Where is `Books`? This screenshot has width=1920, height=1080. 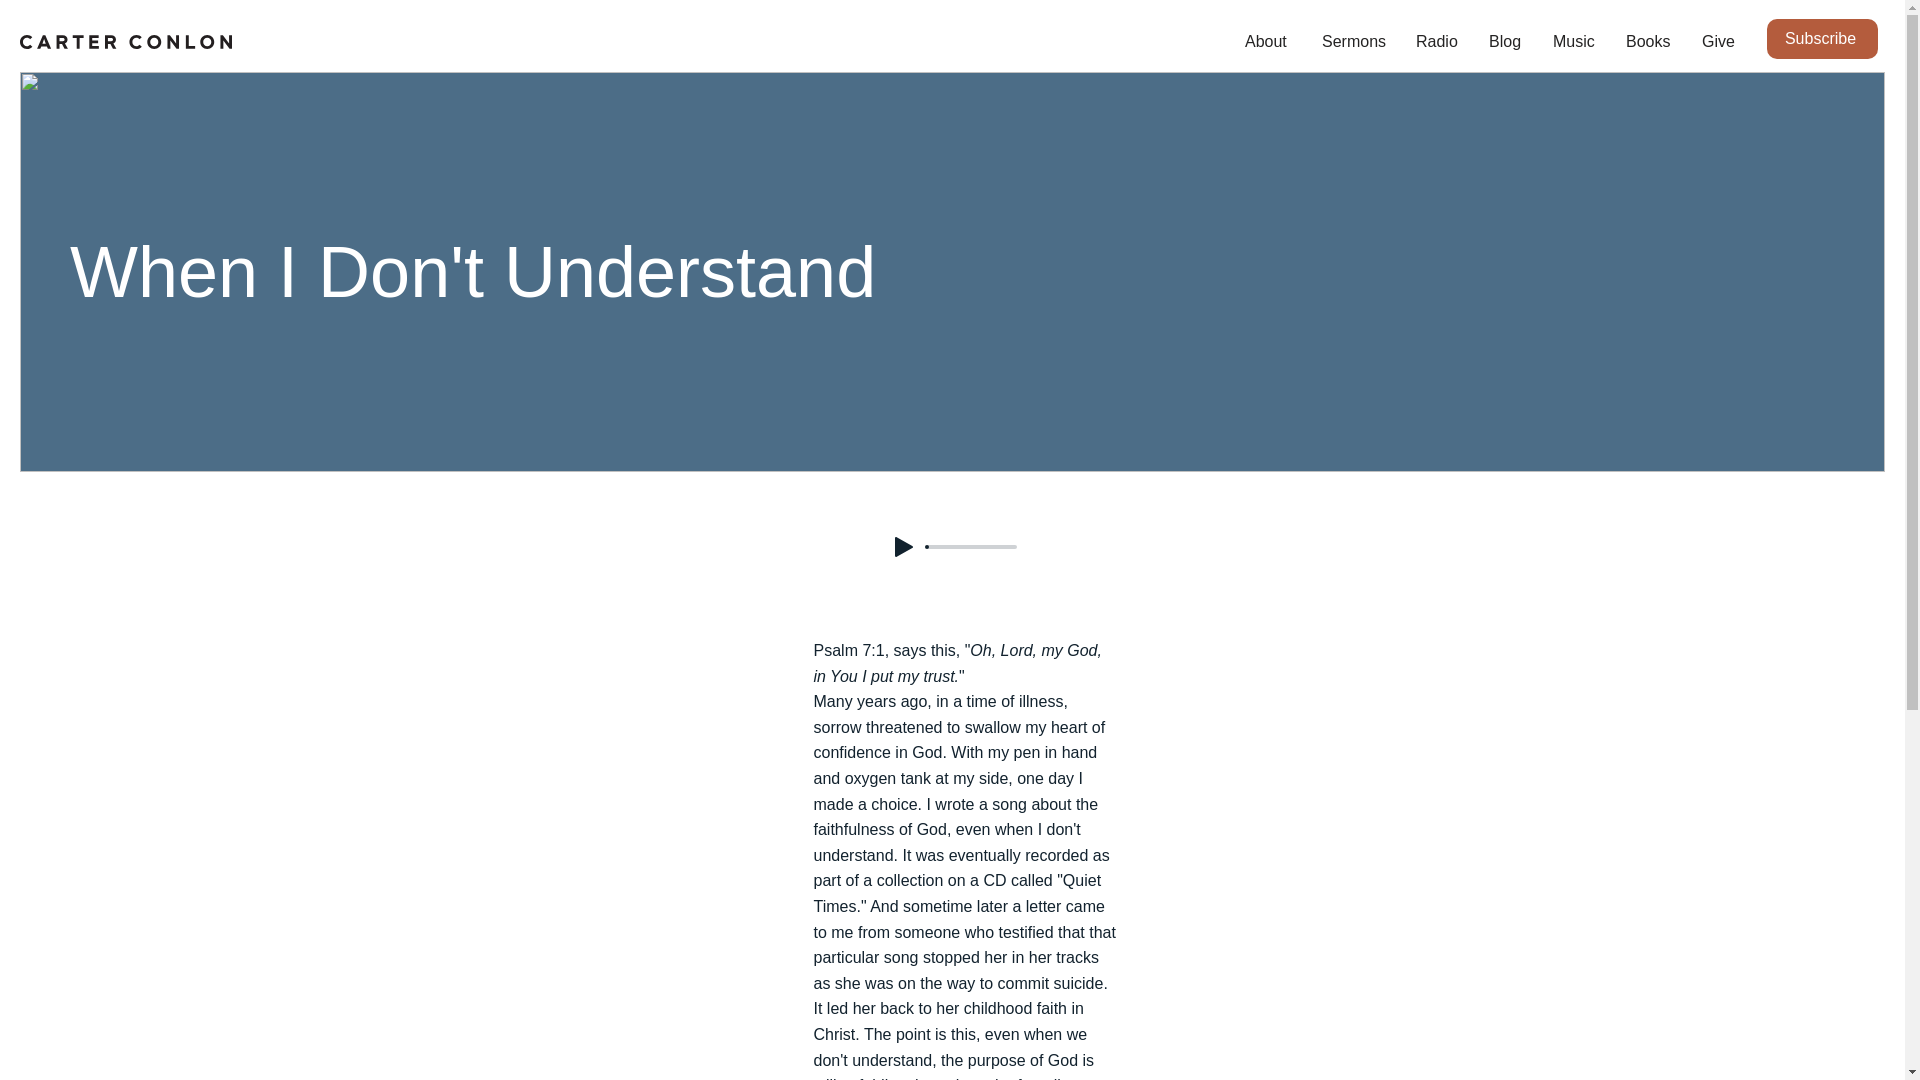 Books is located at coordinates (1648, 42).